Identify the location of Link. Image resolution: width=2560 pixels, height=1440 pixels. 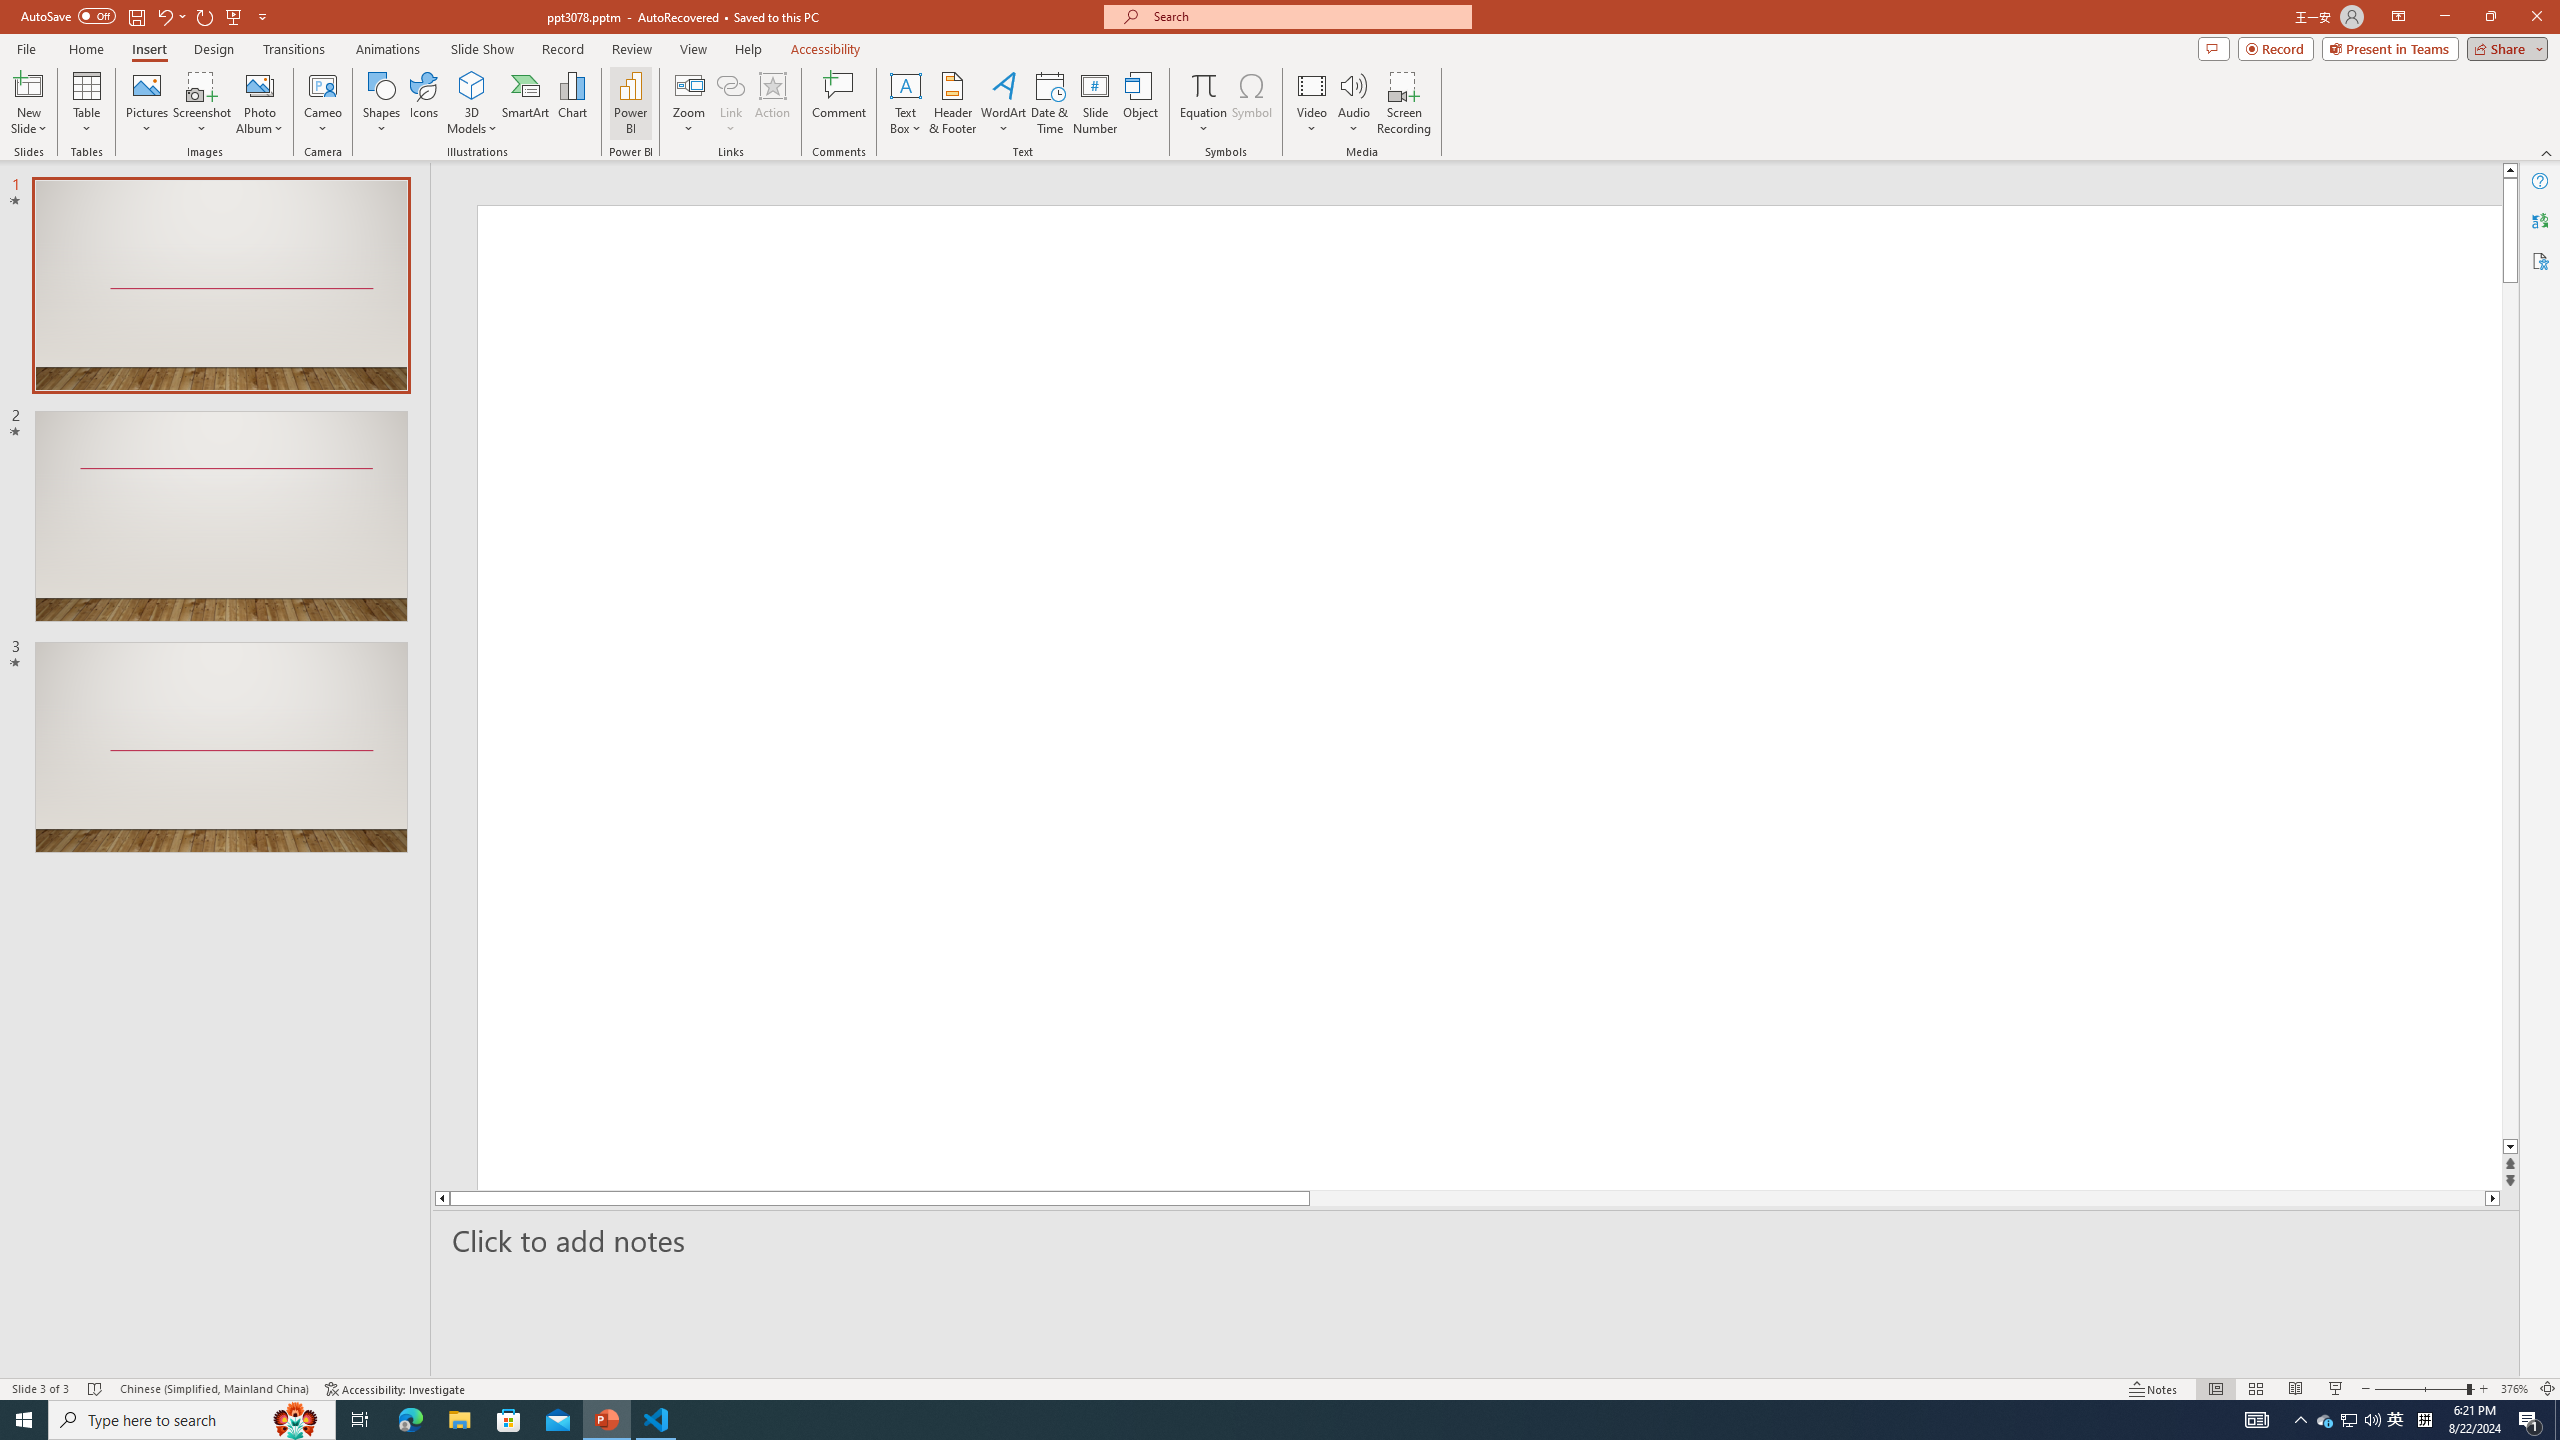
(730, 85).